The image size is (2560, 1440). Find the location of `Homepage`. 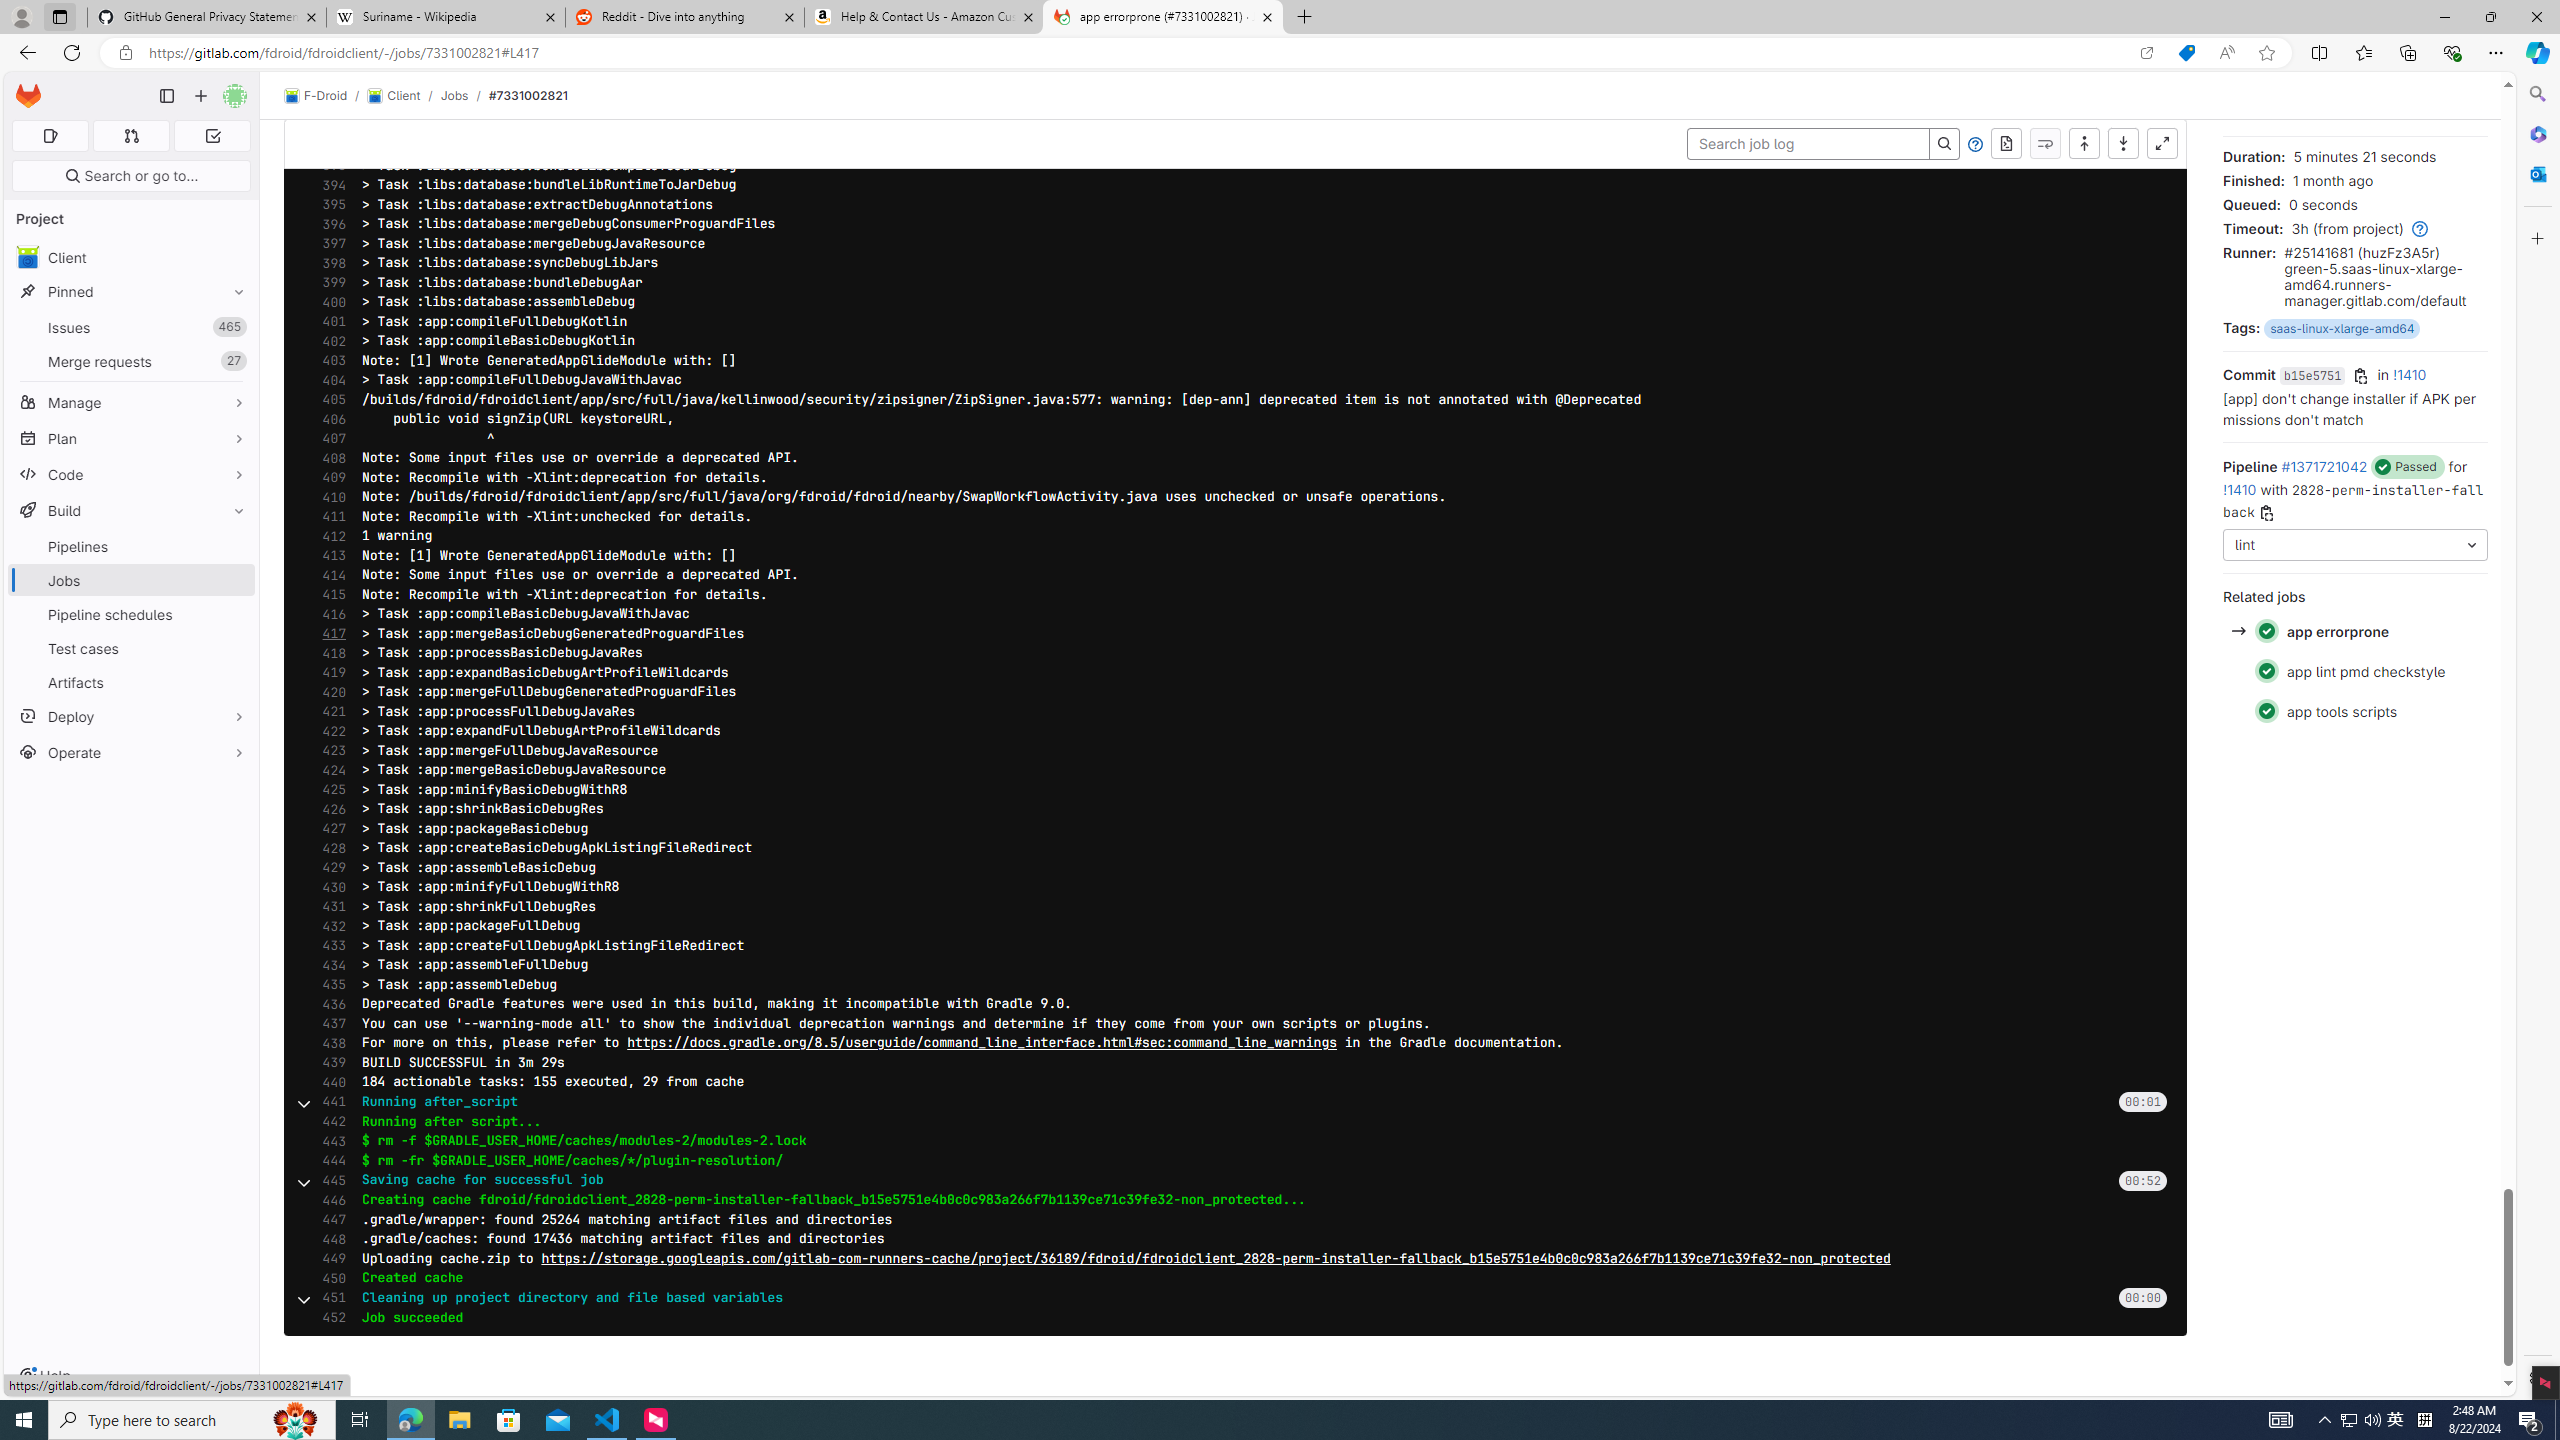

Homepage is located at coordinates (29, 96).